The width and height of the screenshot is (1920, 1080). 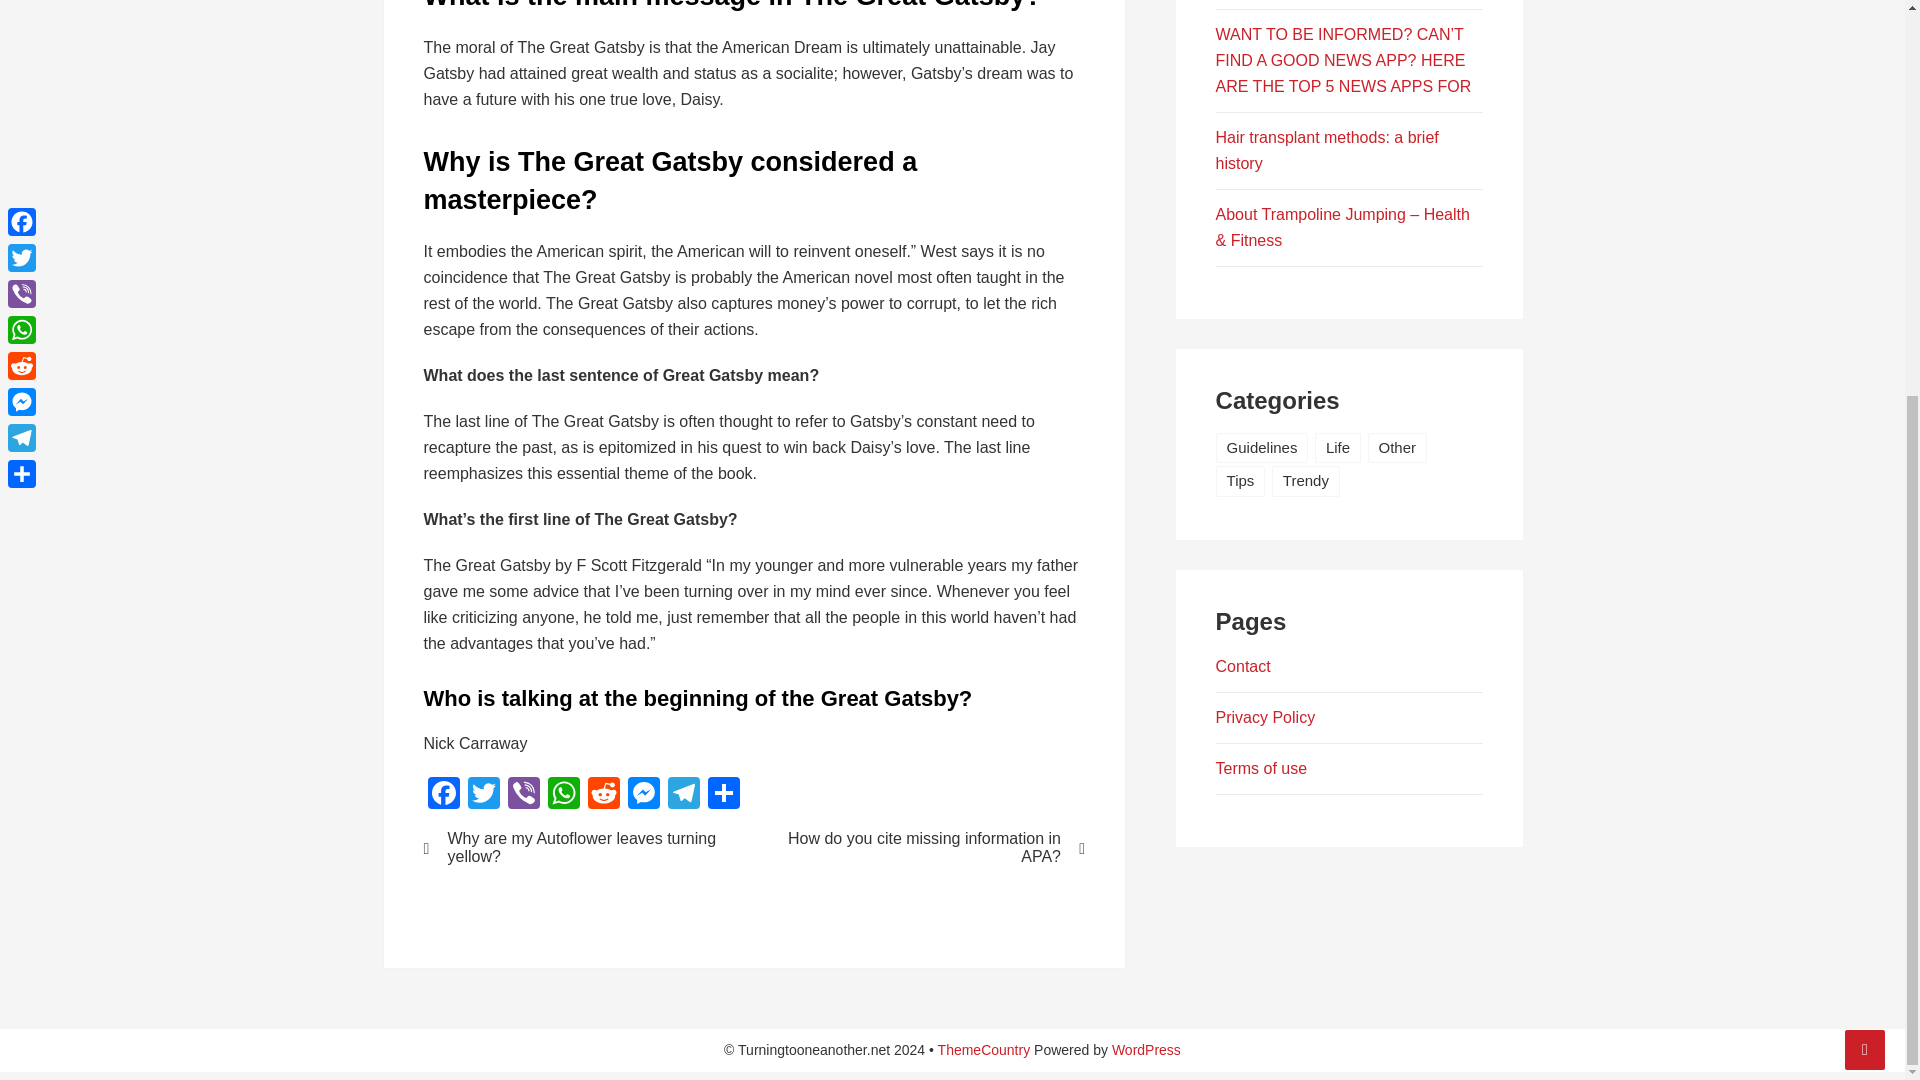 What do you see at coordinates (644, 795) in the screenshot?
I see `Messenger` at bounding box center [644, 795].